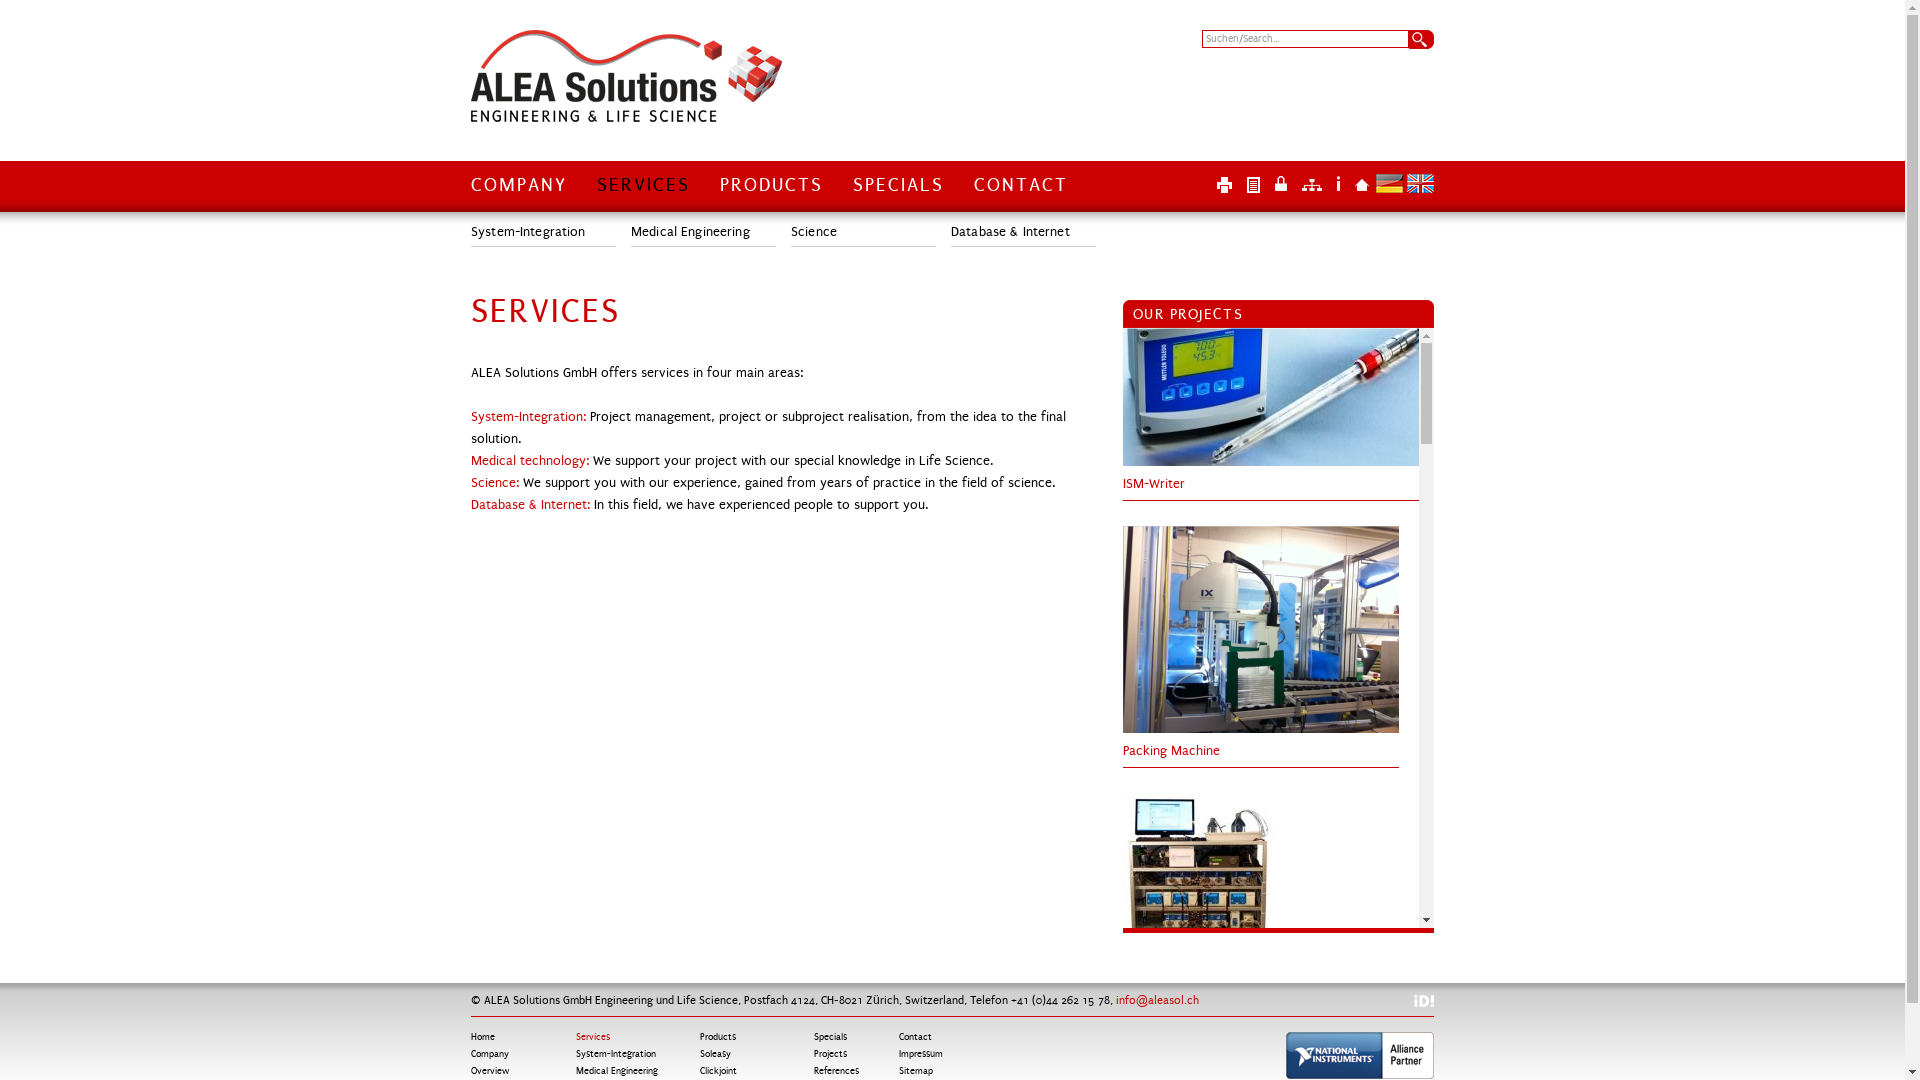 This screenshot has height=1080, width=1920. What do you see at coordinates (1024, 231) in the screenshot?
I see `Database & Internet` at bounding box center [1024, 231].